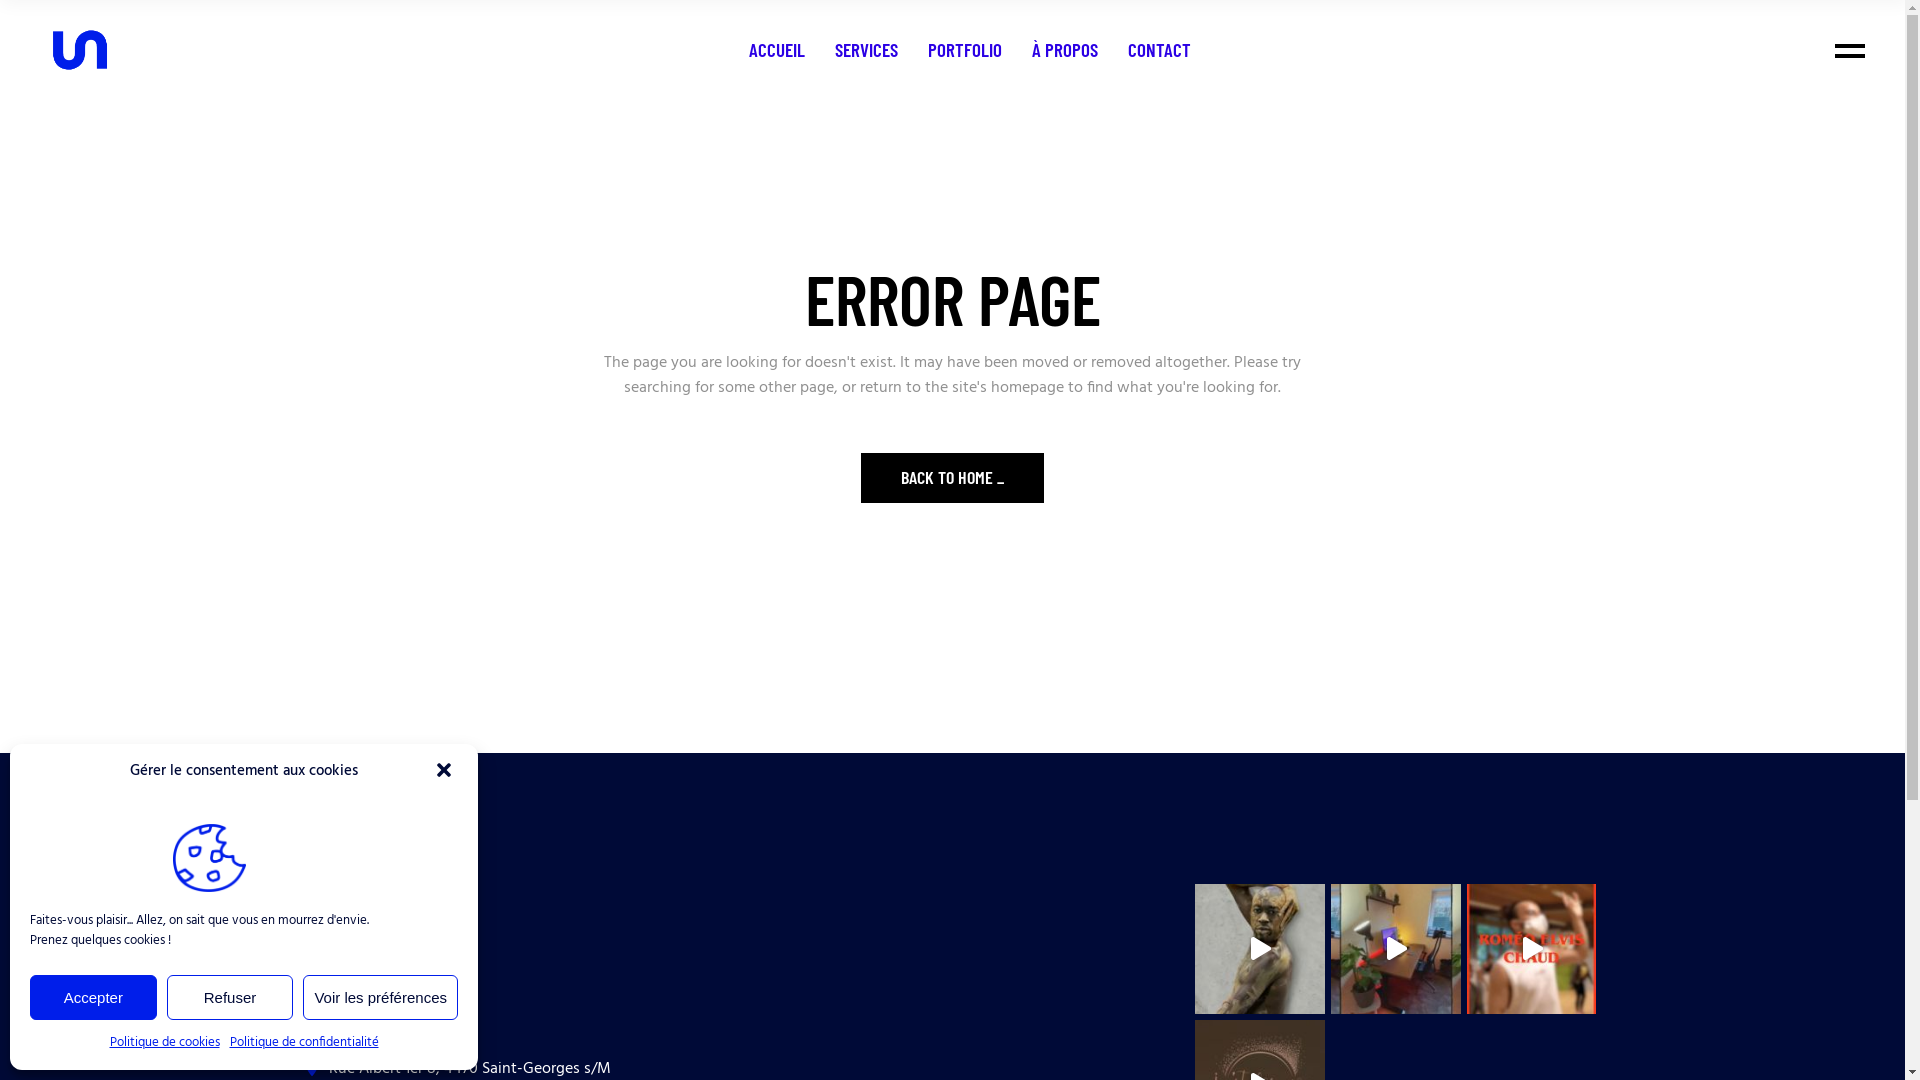 This screenshot has height=1080, width=1920. Describe the element at coordinates (866, 50) in the screenshot. I see `SERVICES` at that location.